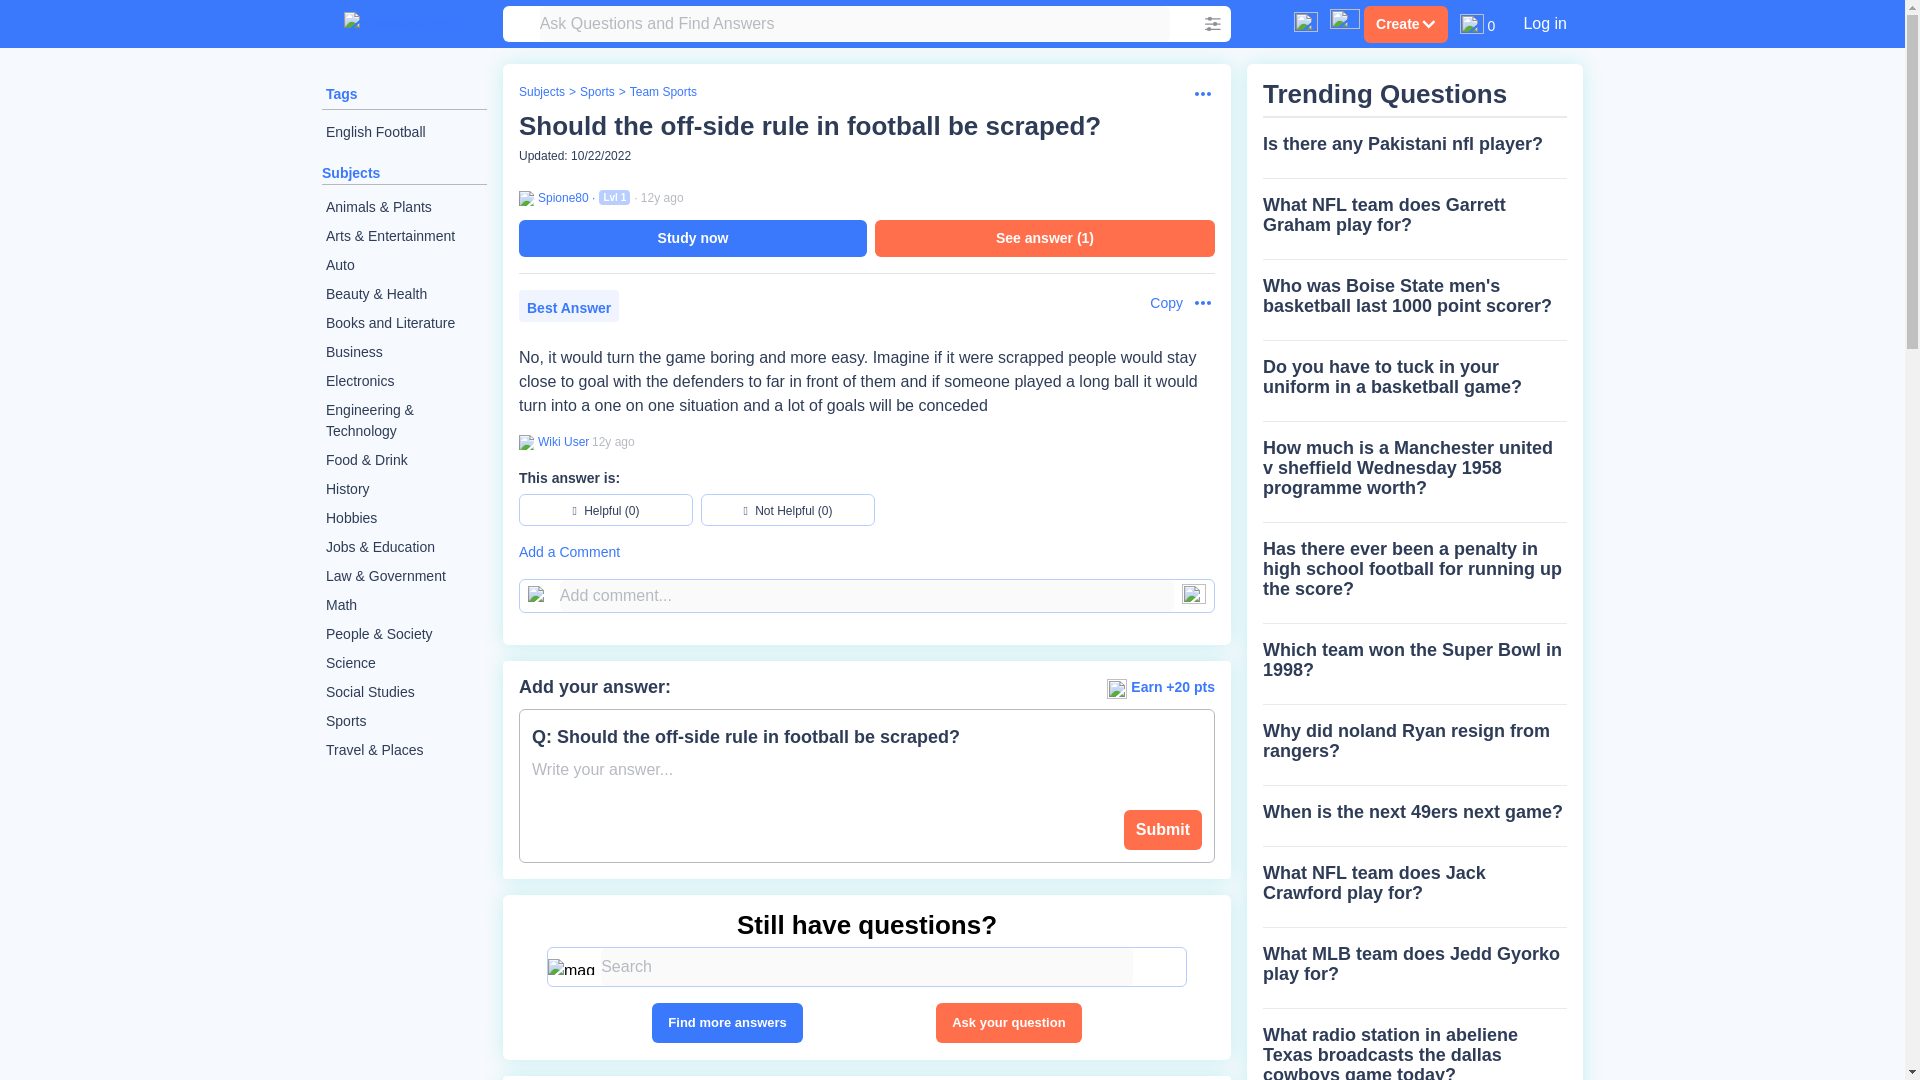 This screenshot has height=1080, width=1920. I want to click on Copy, so click(1156, 303).